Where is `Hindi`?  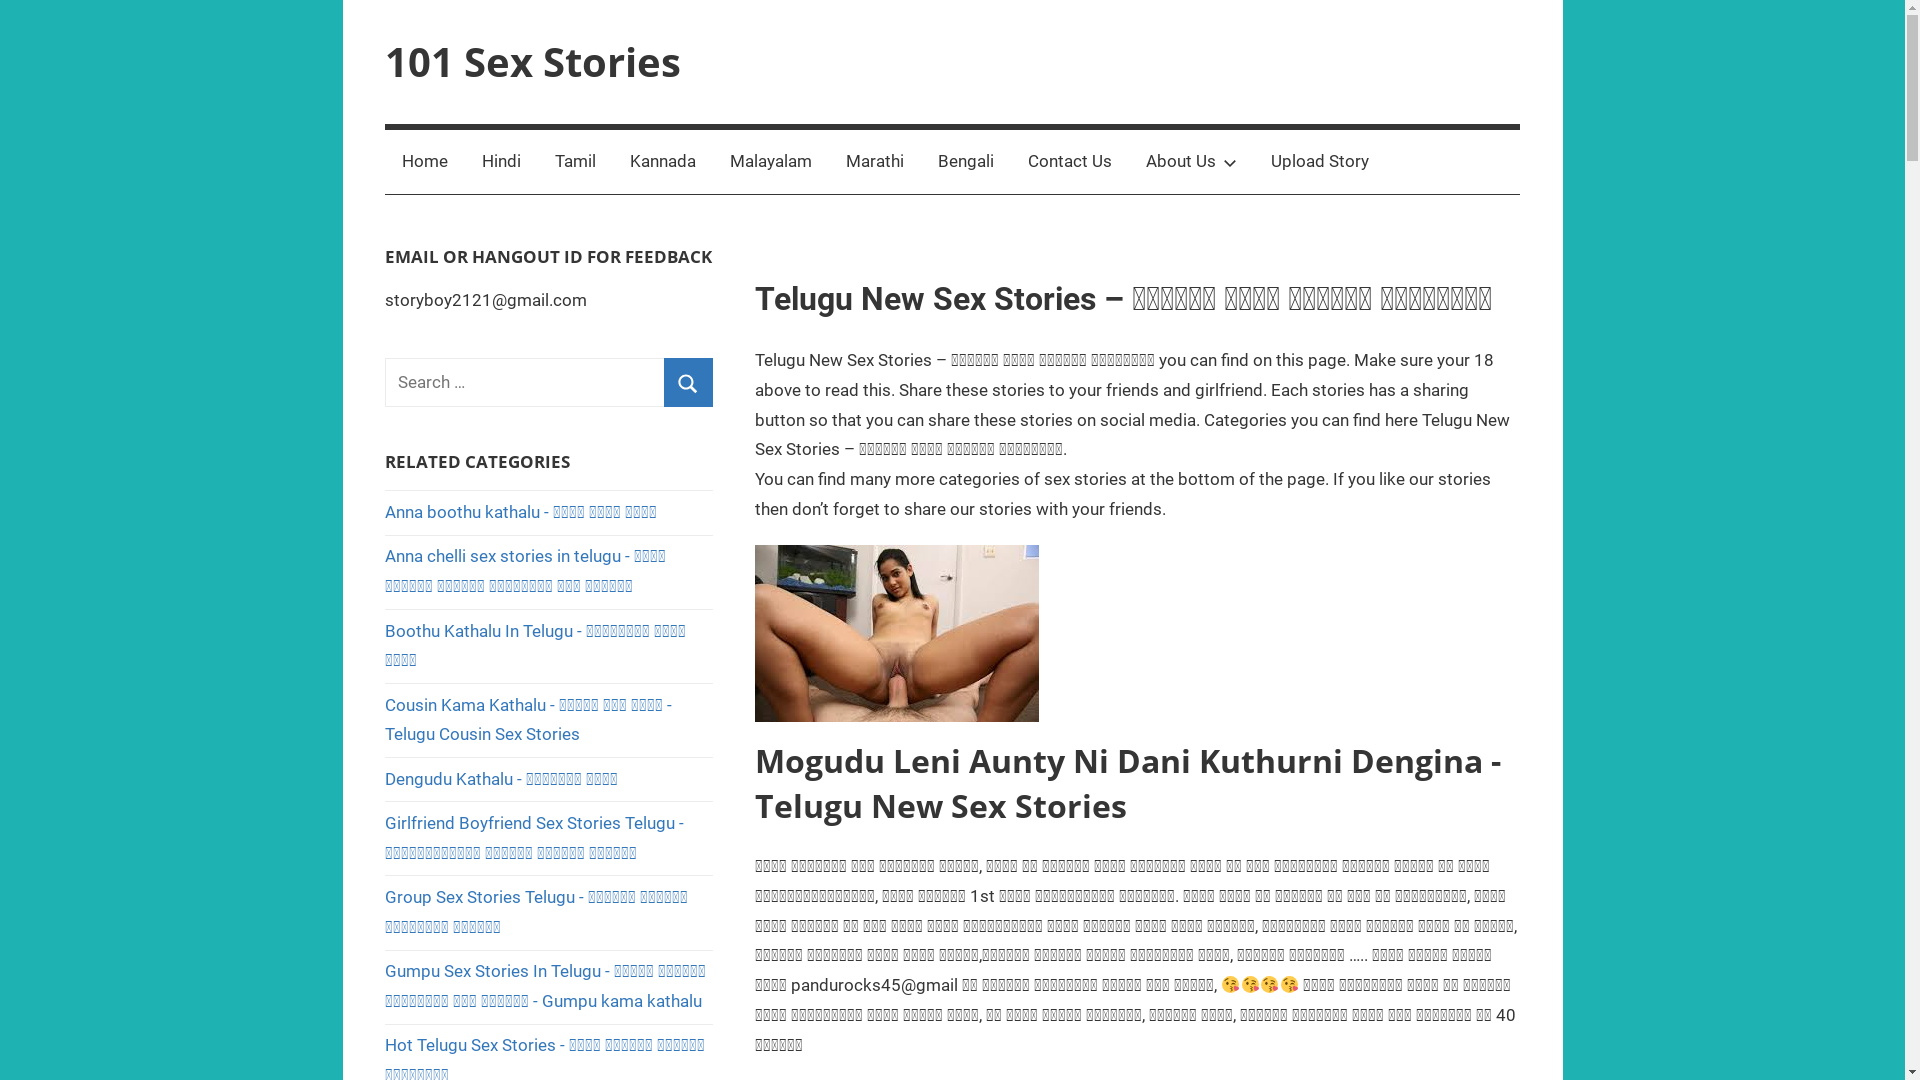 Hindi is located at coordinates (502, 162).